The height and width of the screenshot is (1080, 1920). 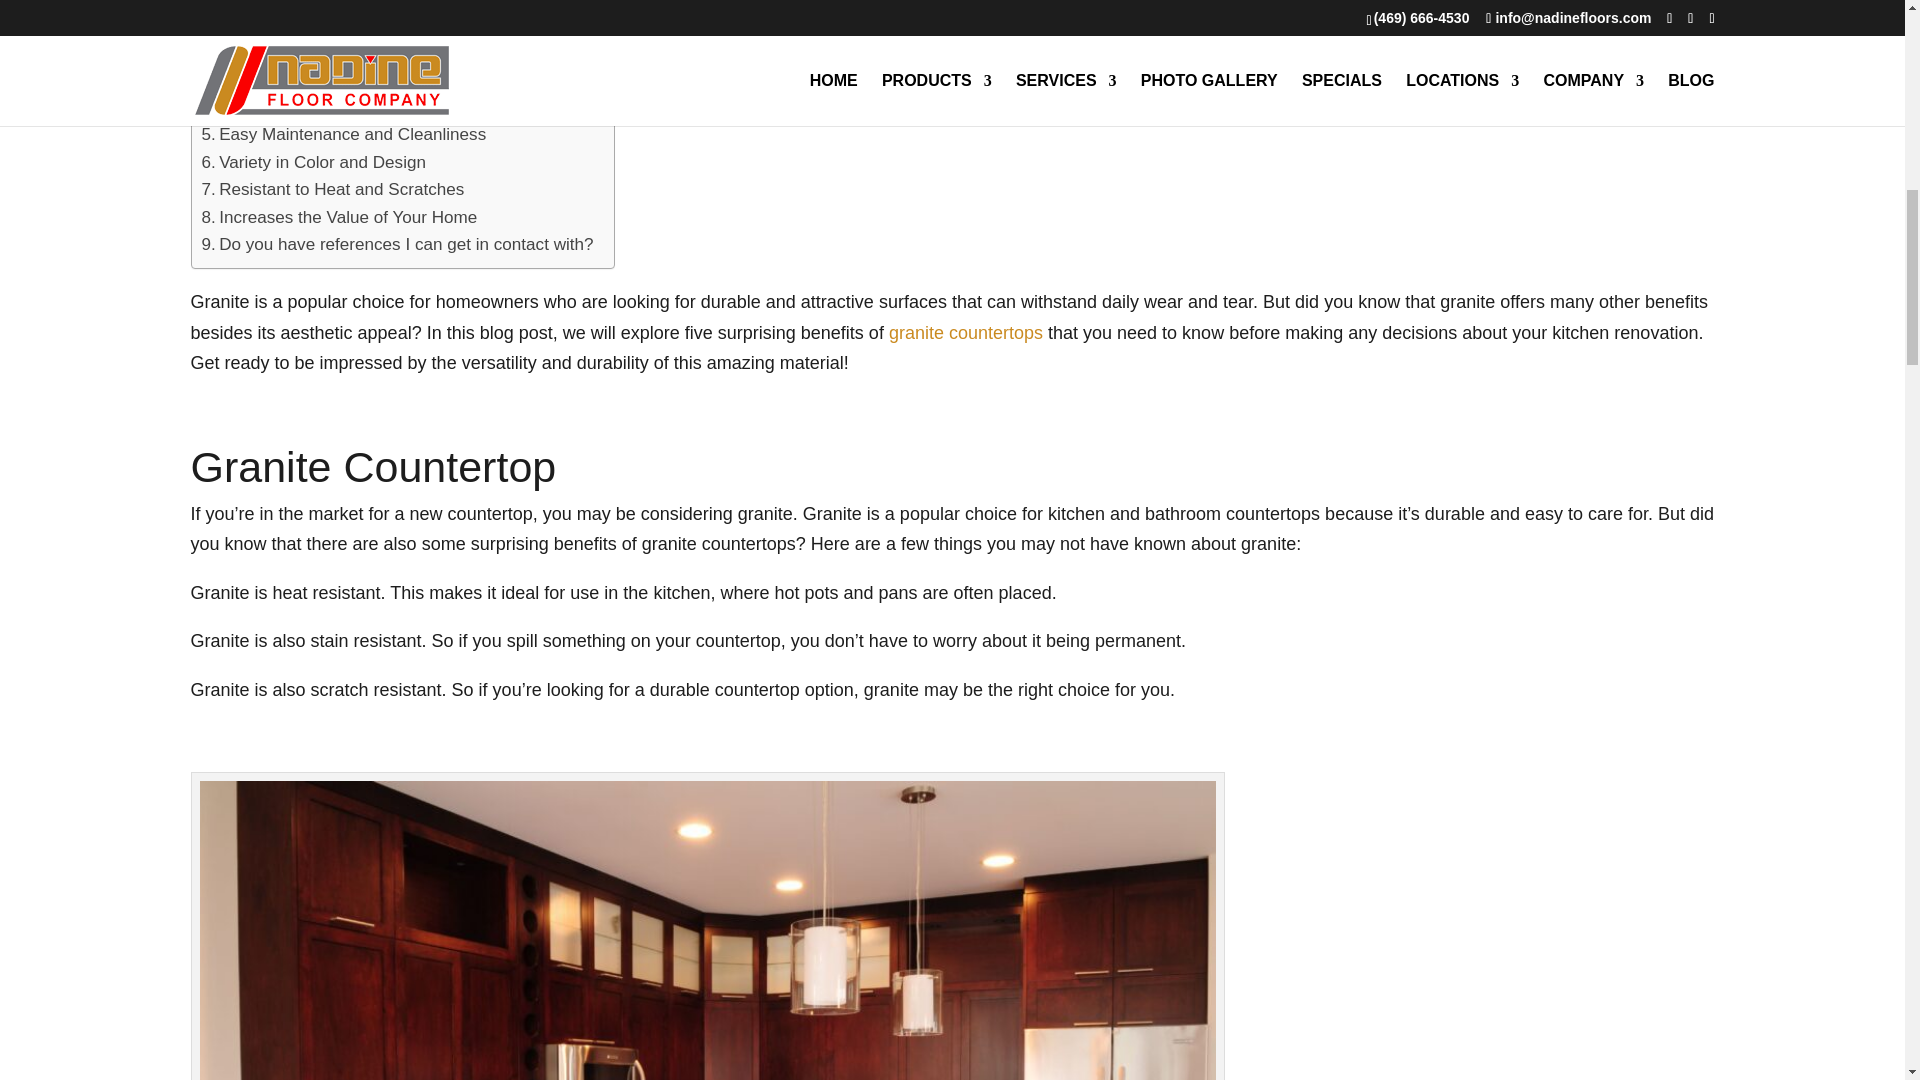 I want to click on Granite Countertop, so click(x=282, y=24).